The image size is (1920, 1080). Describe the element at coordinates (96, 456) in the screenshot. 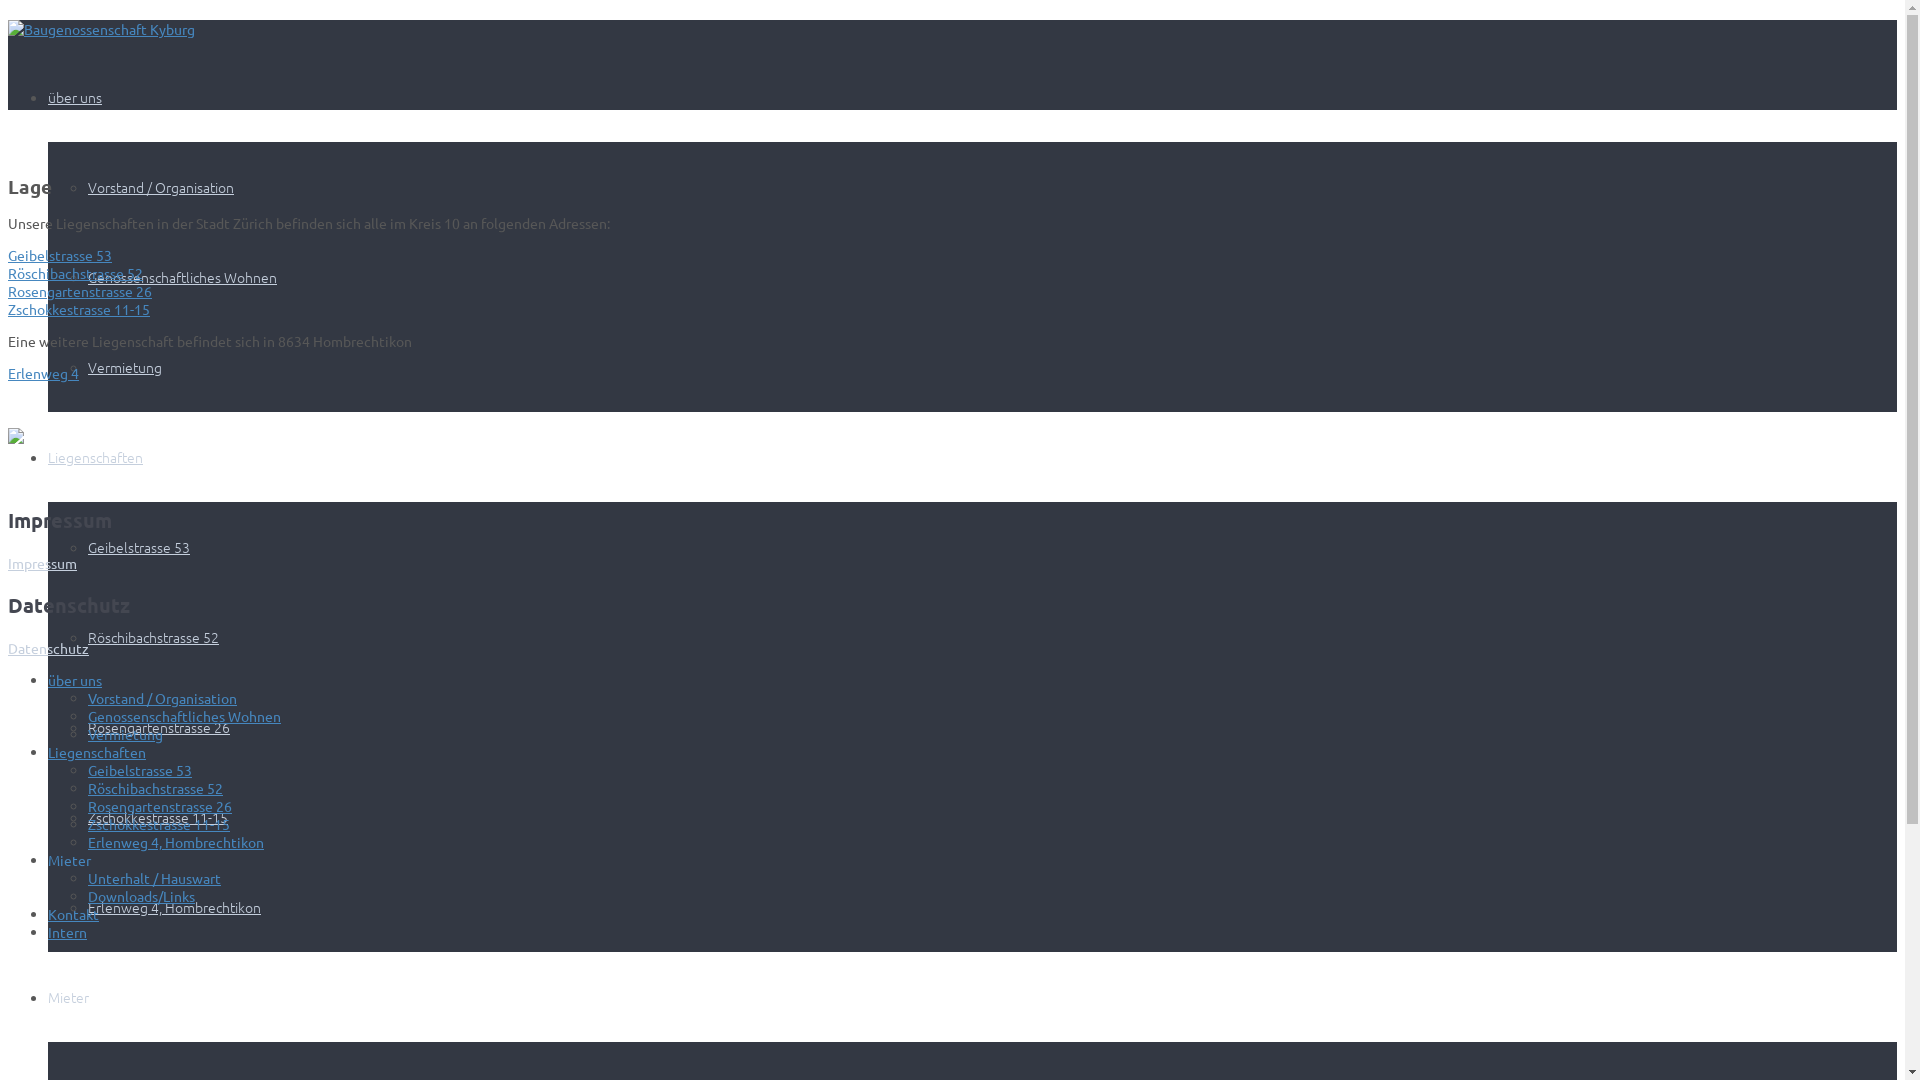

I see `Liegenschaften` at that location.